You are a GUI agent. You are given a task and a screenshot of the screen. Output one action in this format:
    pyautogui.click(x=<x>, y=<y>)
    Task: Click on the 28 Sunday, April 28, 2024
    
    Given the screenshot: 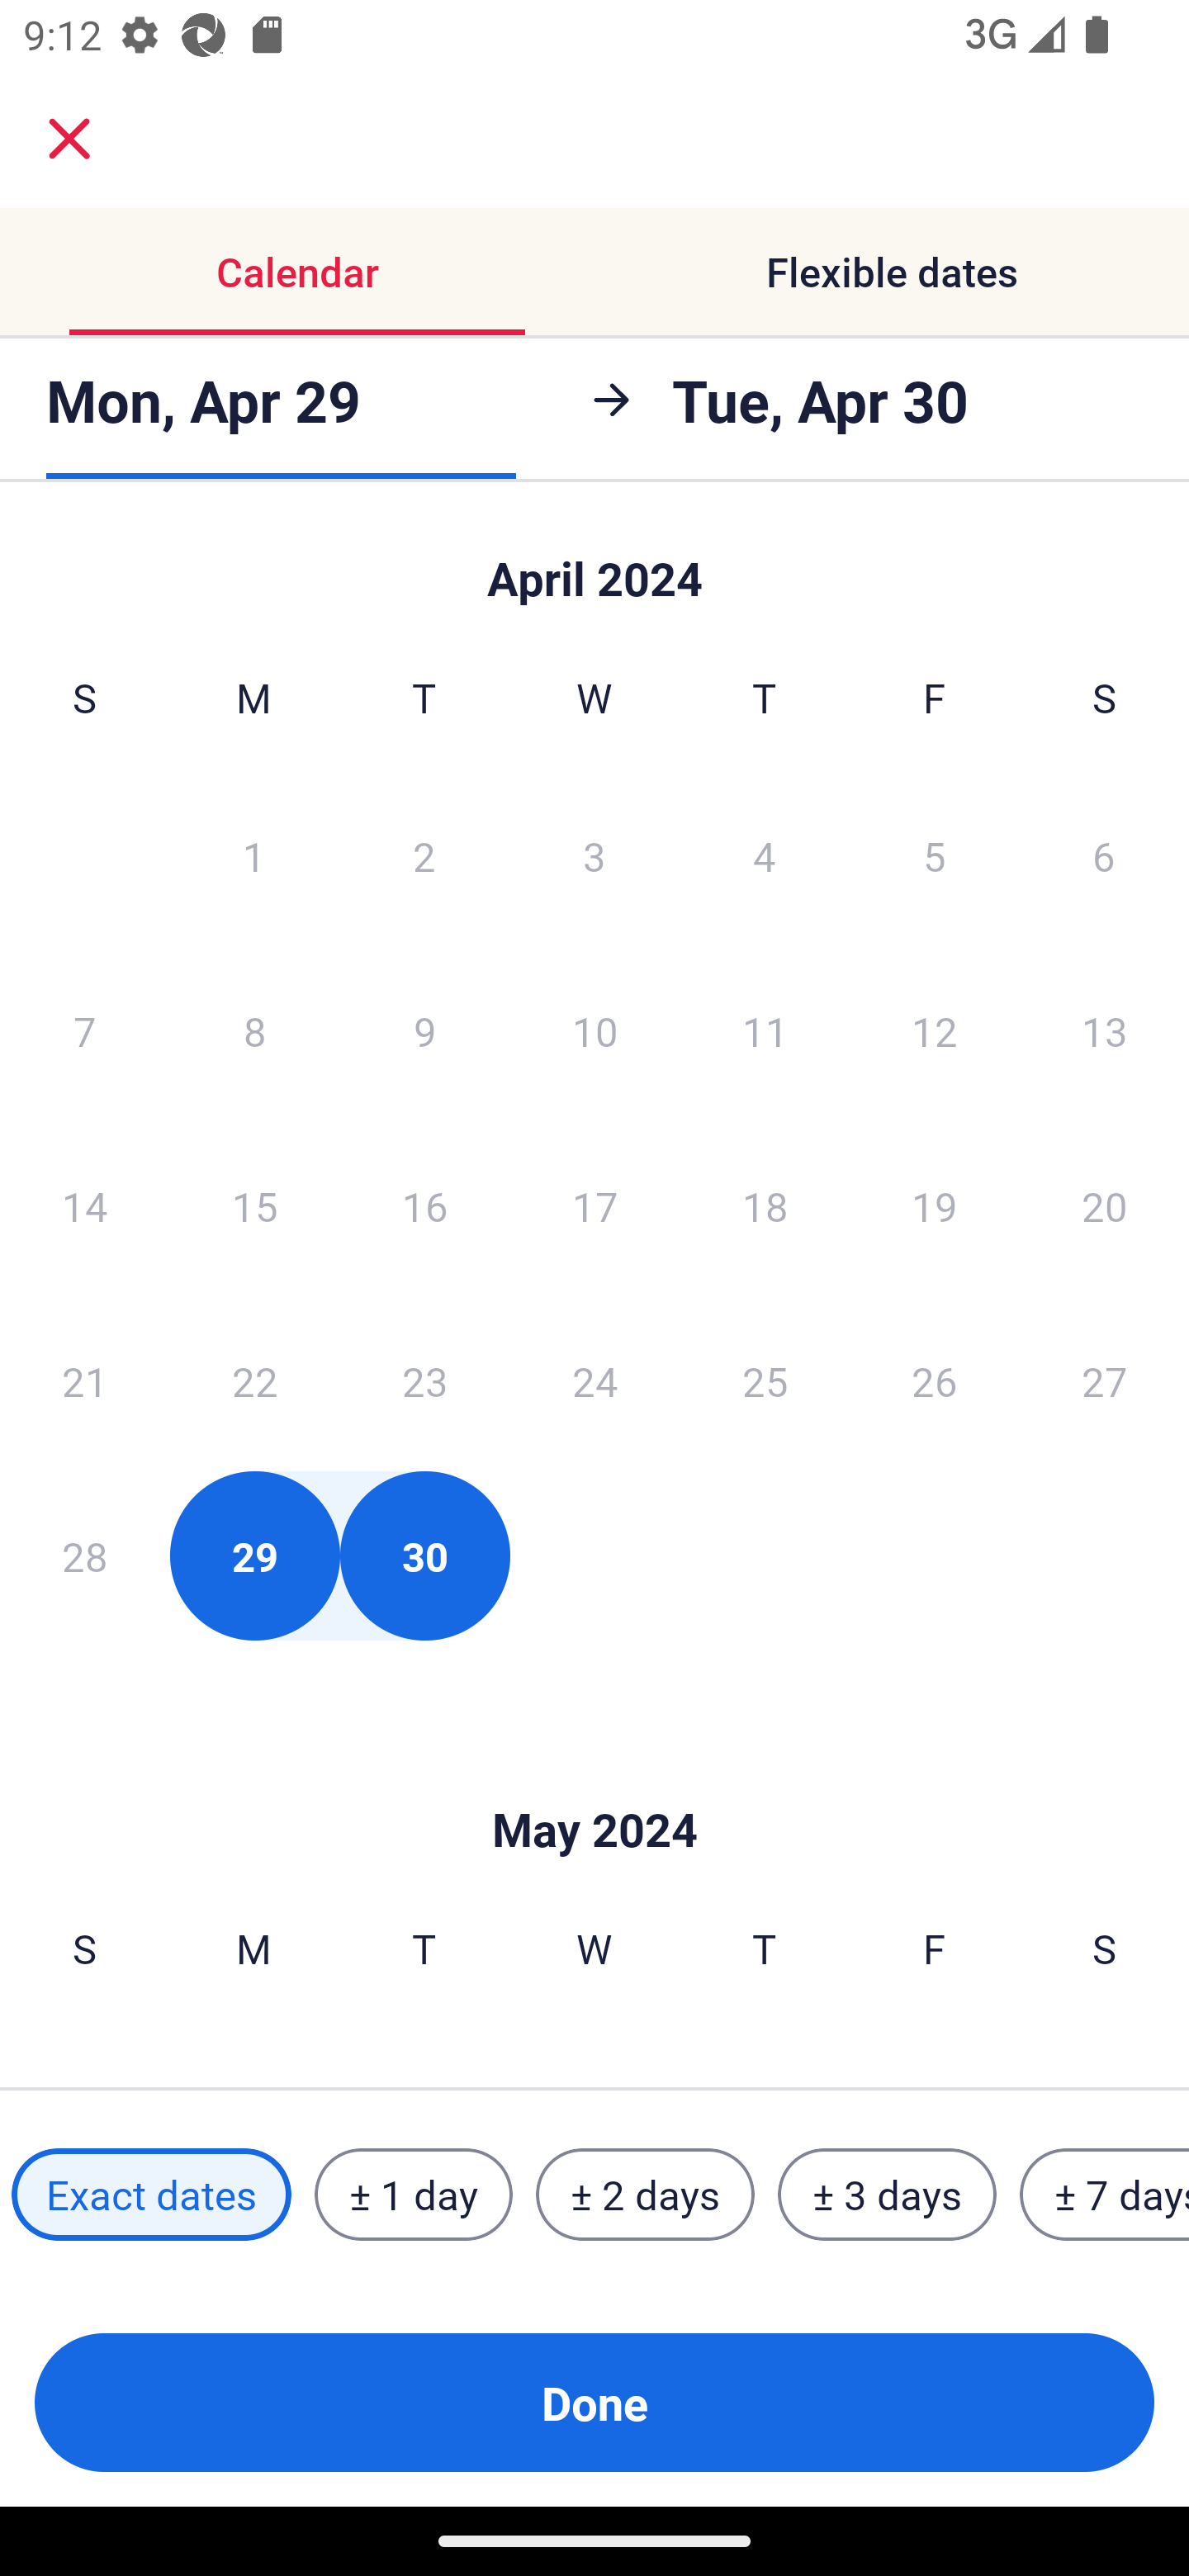 What is the action you would take?
    pyautogui.click(x=84, y=1556)
    